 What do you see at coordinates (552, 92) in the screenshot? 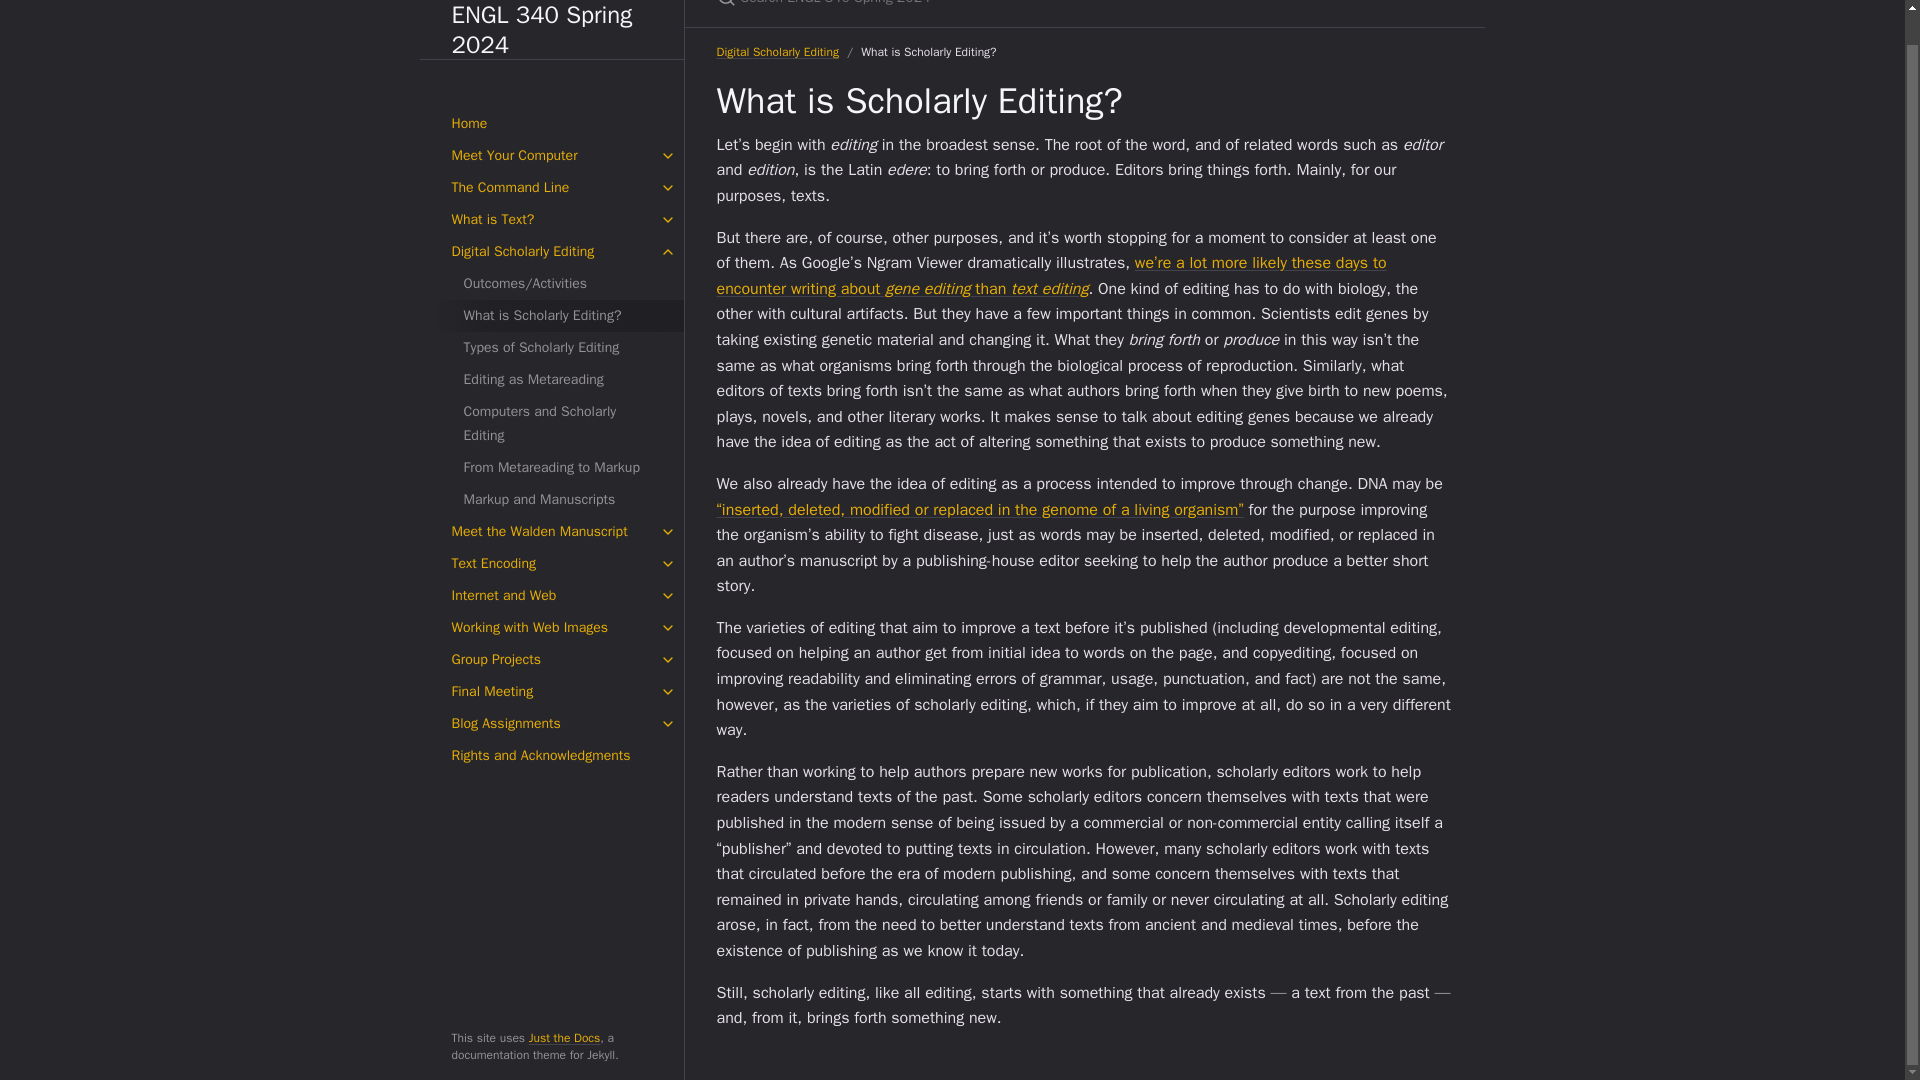
I see `Home` at bounding box center [552, 92].